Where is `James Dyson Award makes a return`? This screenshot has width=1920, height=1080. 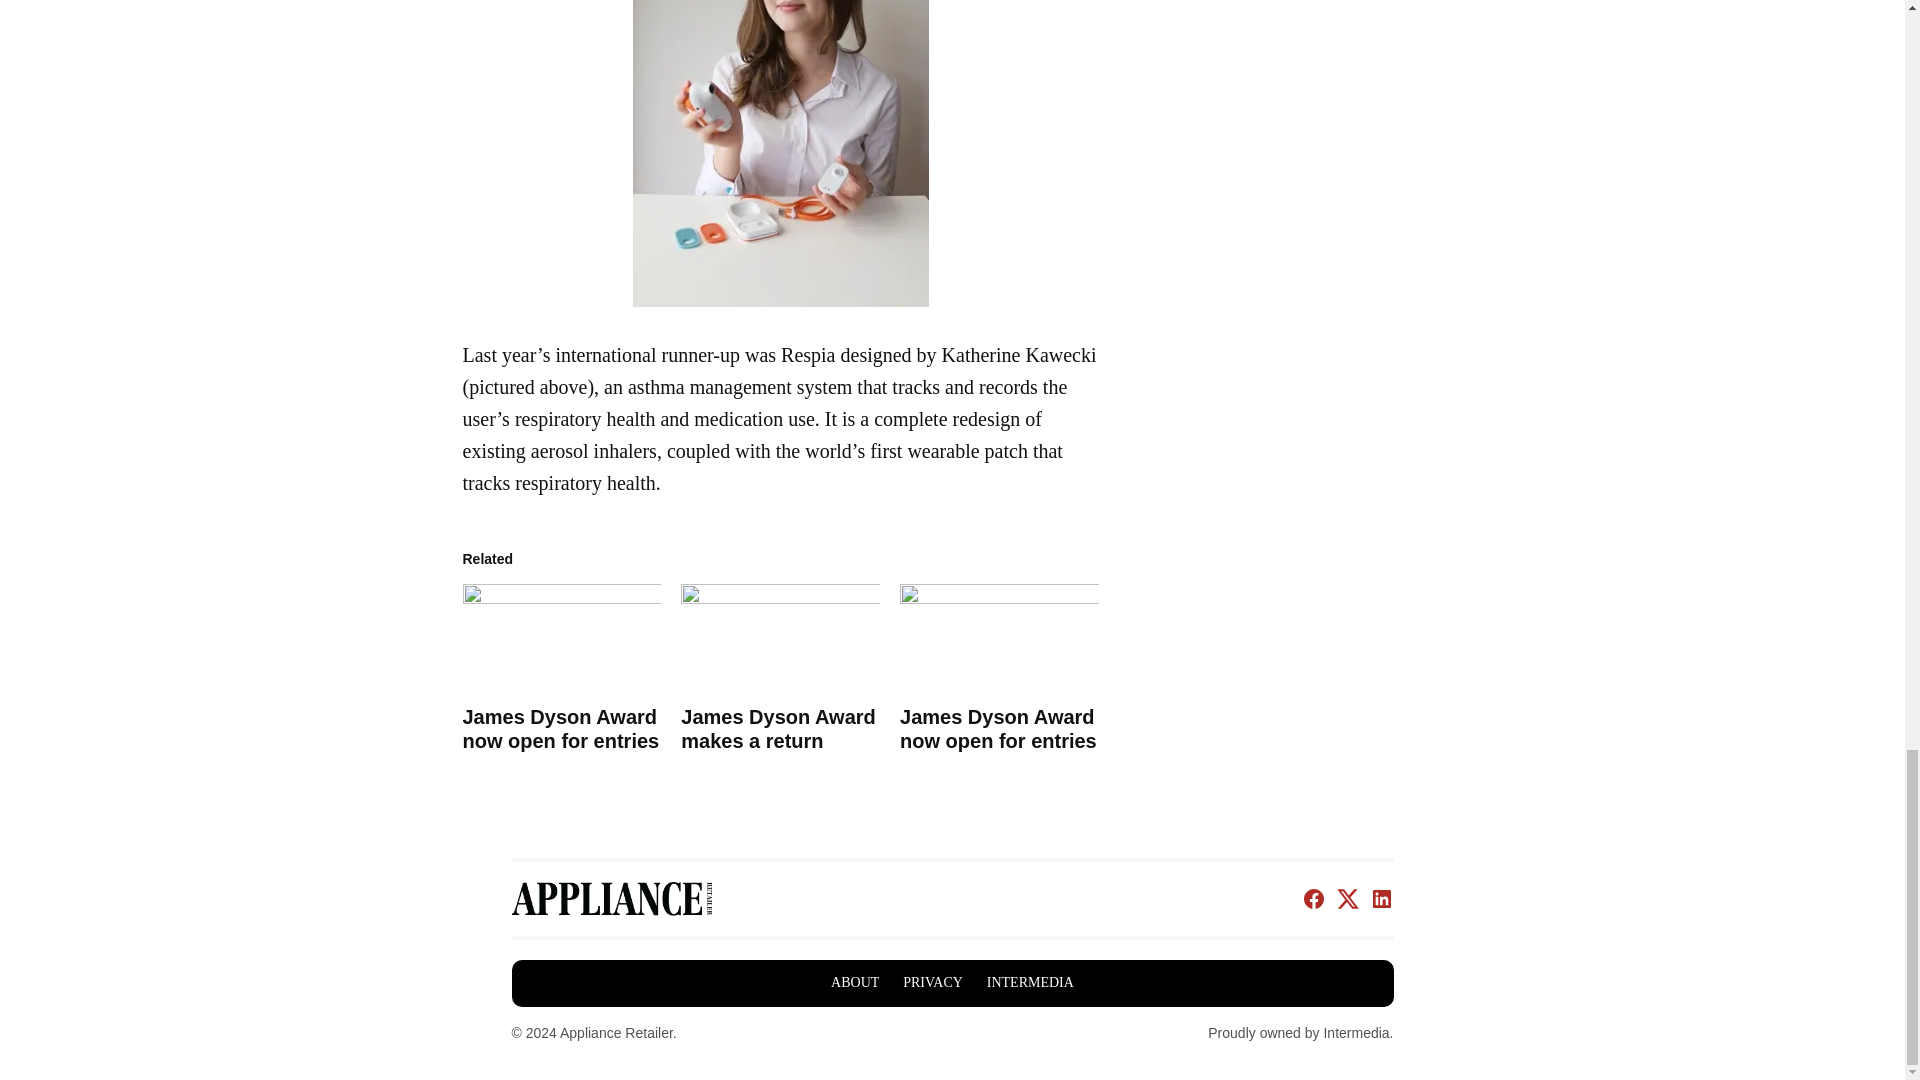 James Dyson Award makes a return is located at coordinates (778, 728).